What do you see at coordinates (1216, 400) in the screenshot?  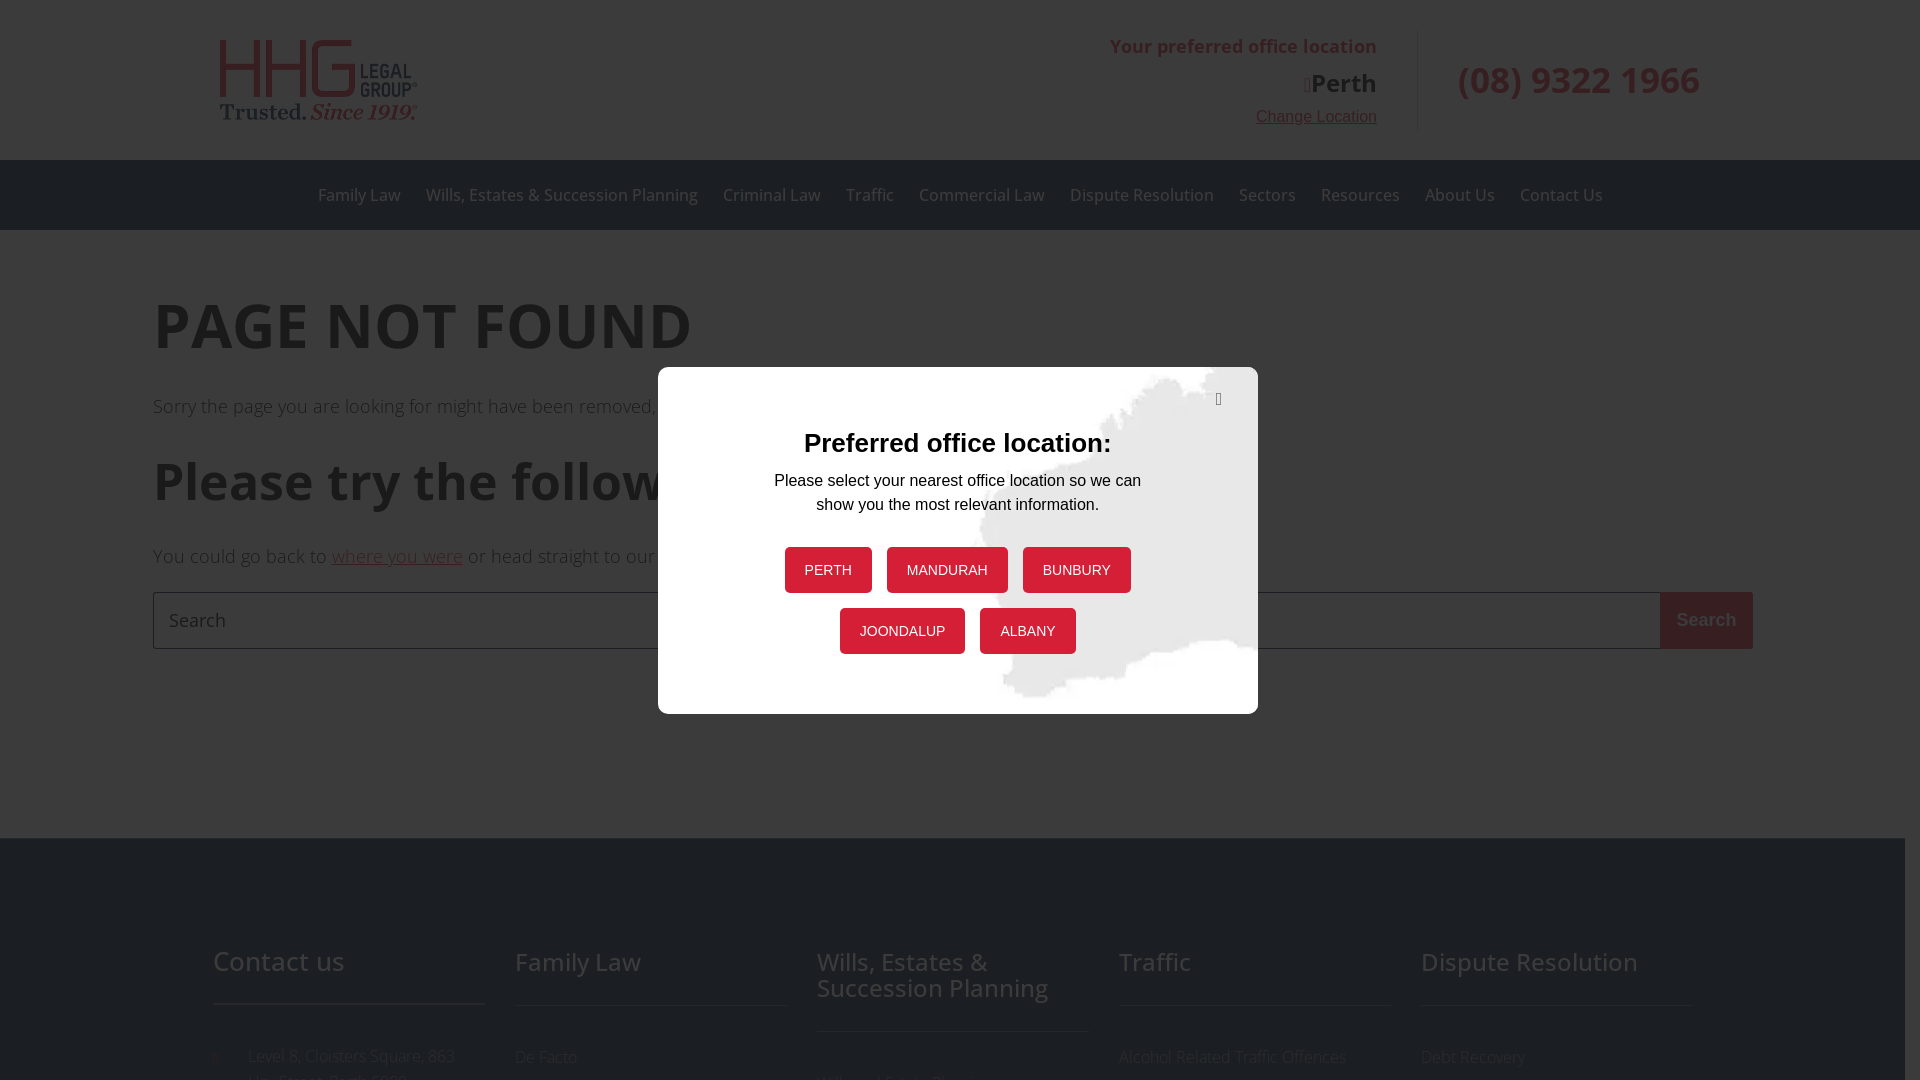 I see `Close` at bounding box center [1216, 400].